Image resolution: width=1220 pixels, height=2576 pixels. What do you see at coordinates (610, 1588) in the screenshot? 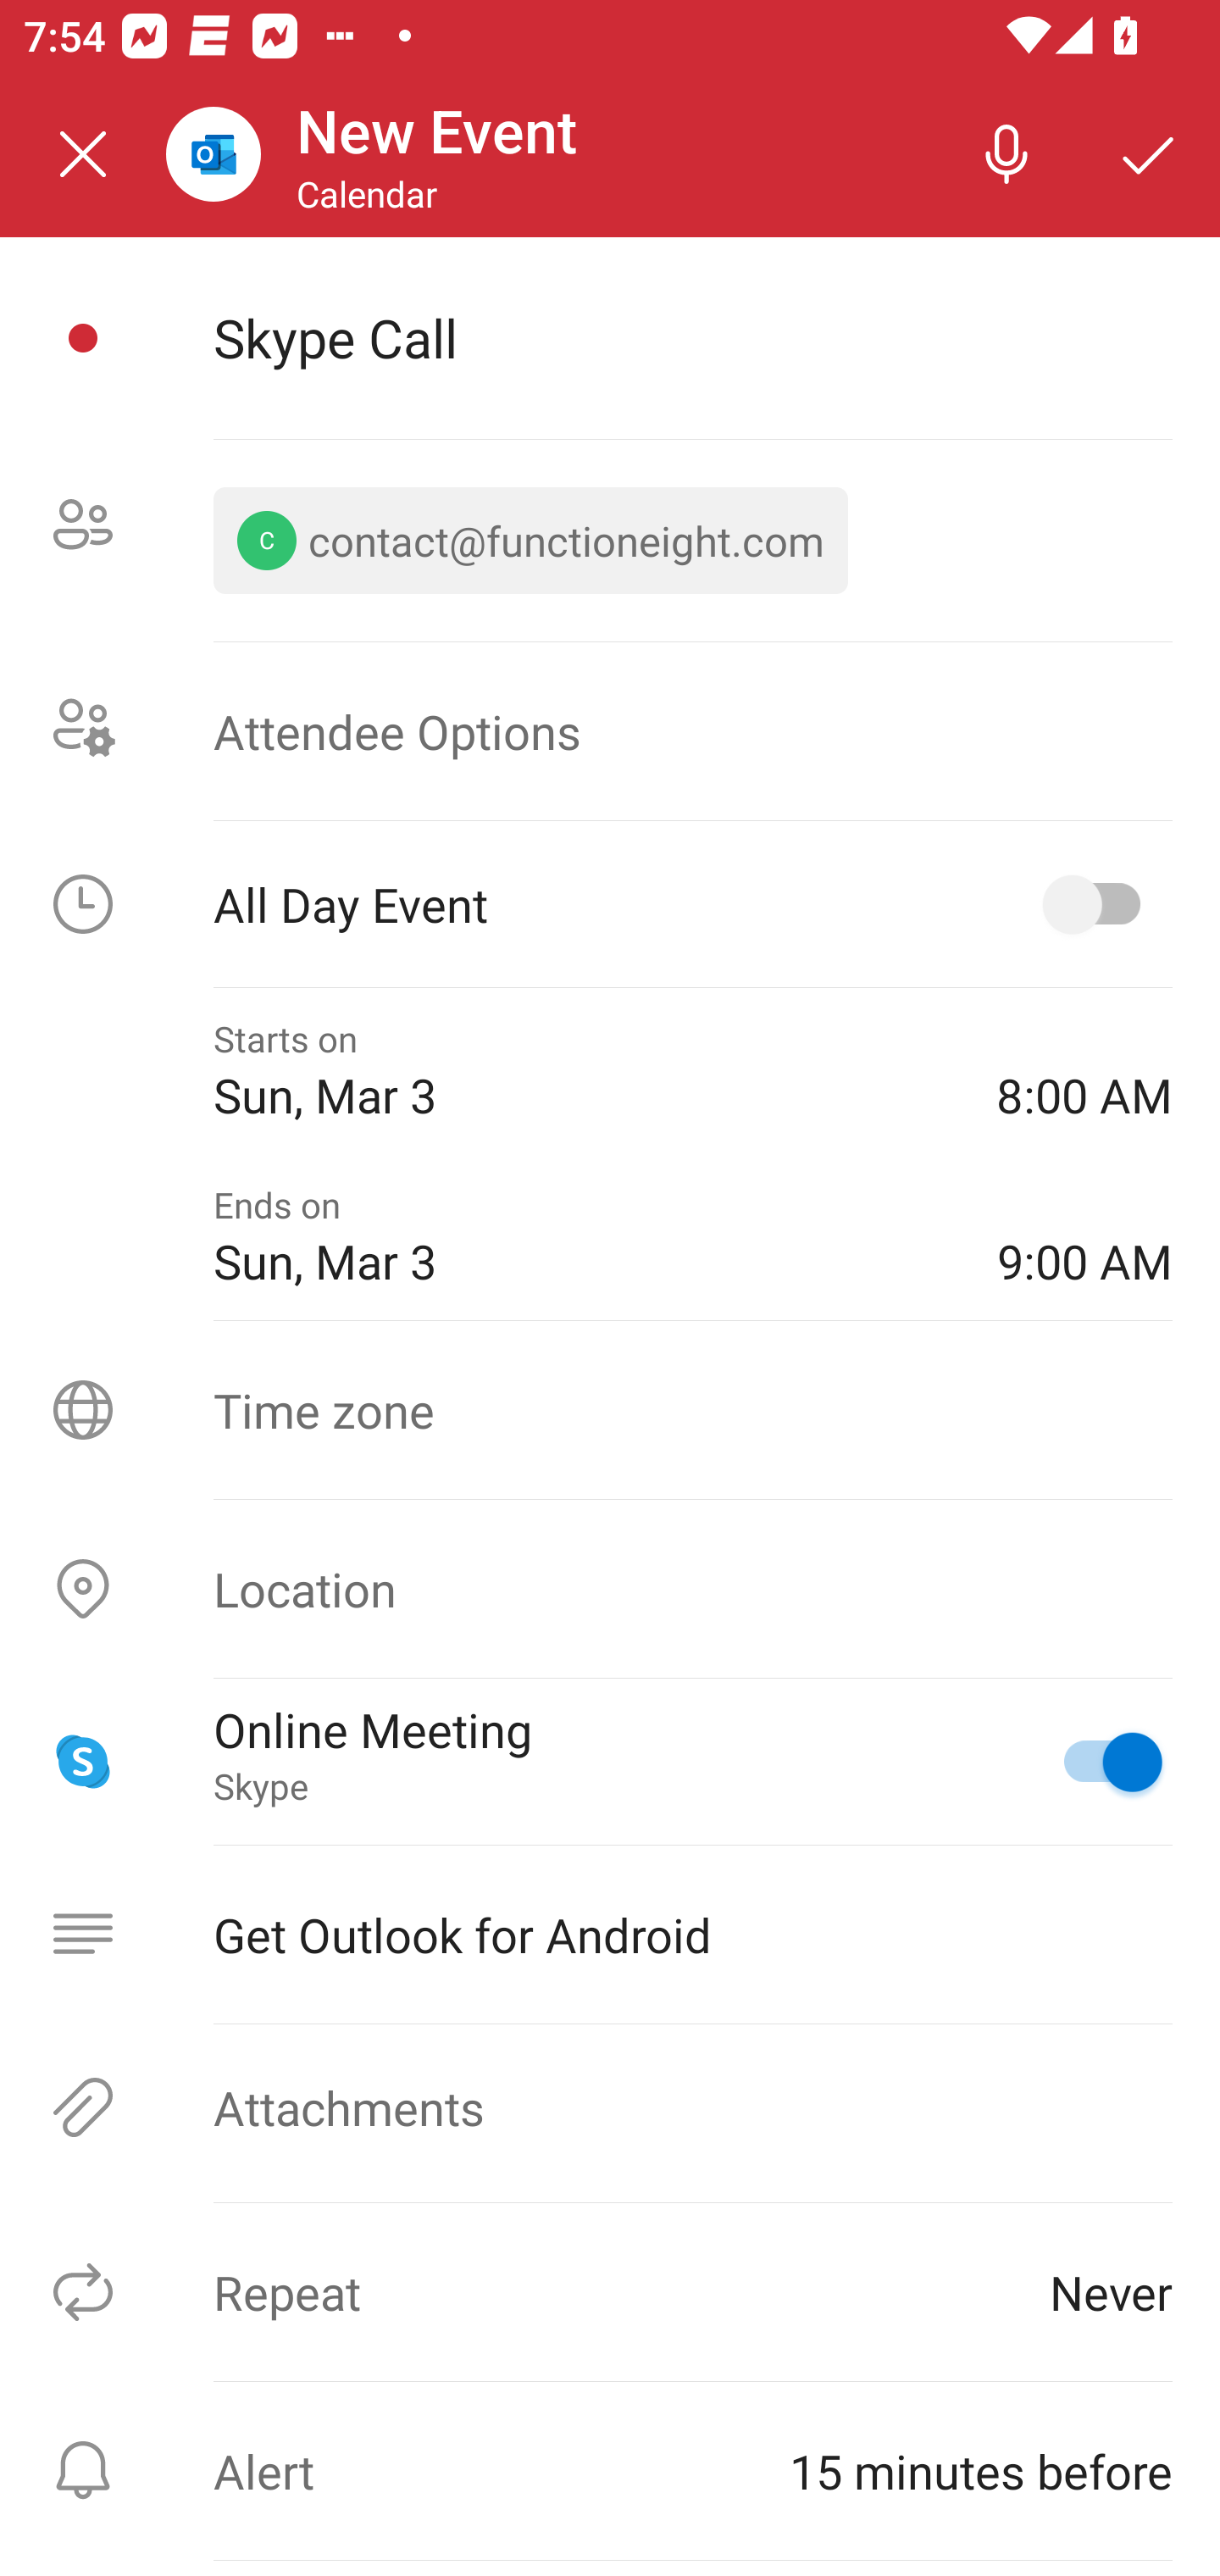
I see `Location` at bounding box center [610, 1588].